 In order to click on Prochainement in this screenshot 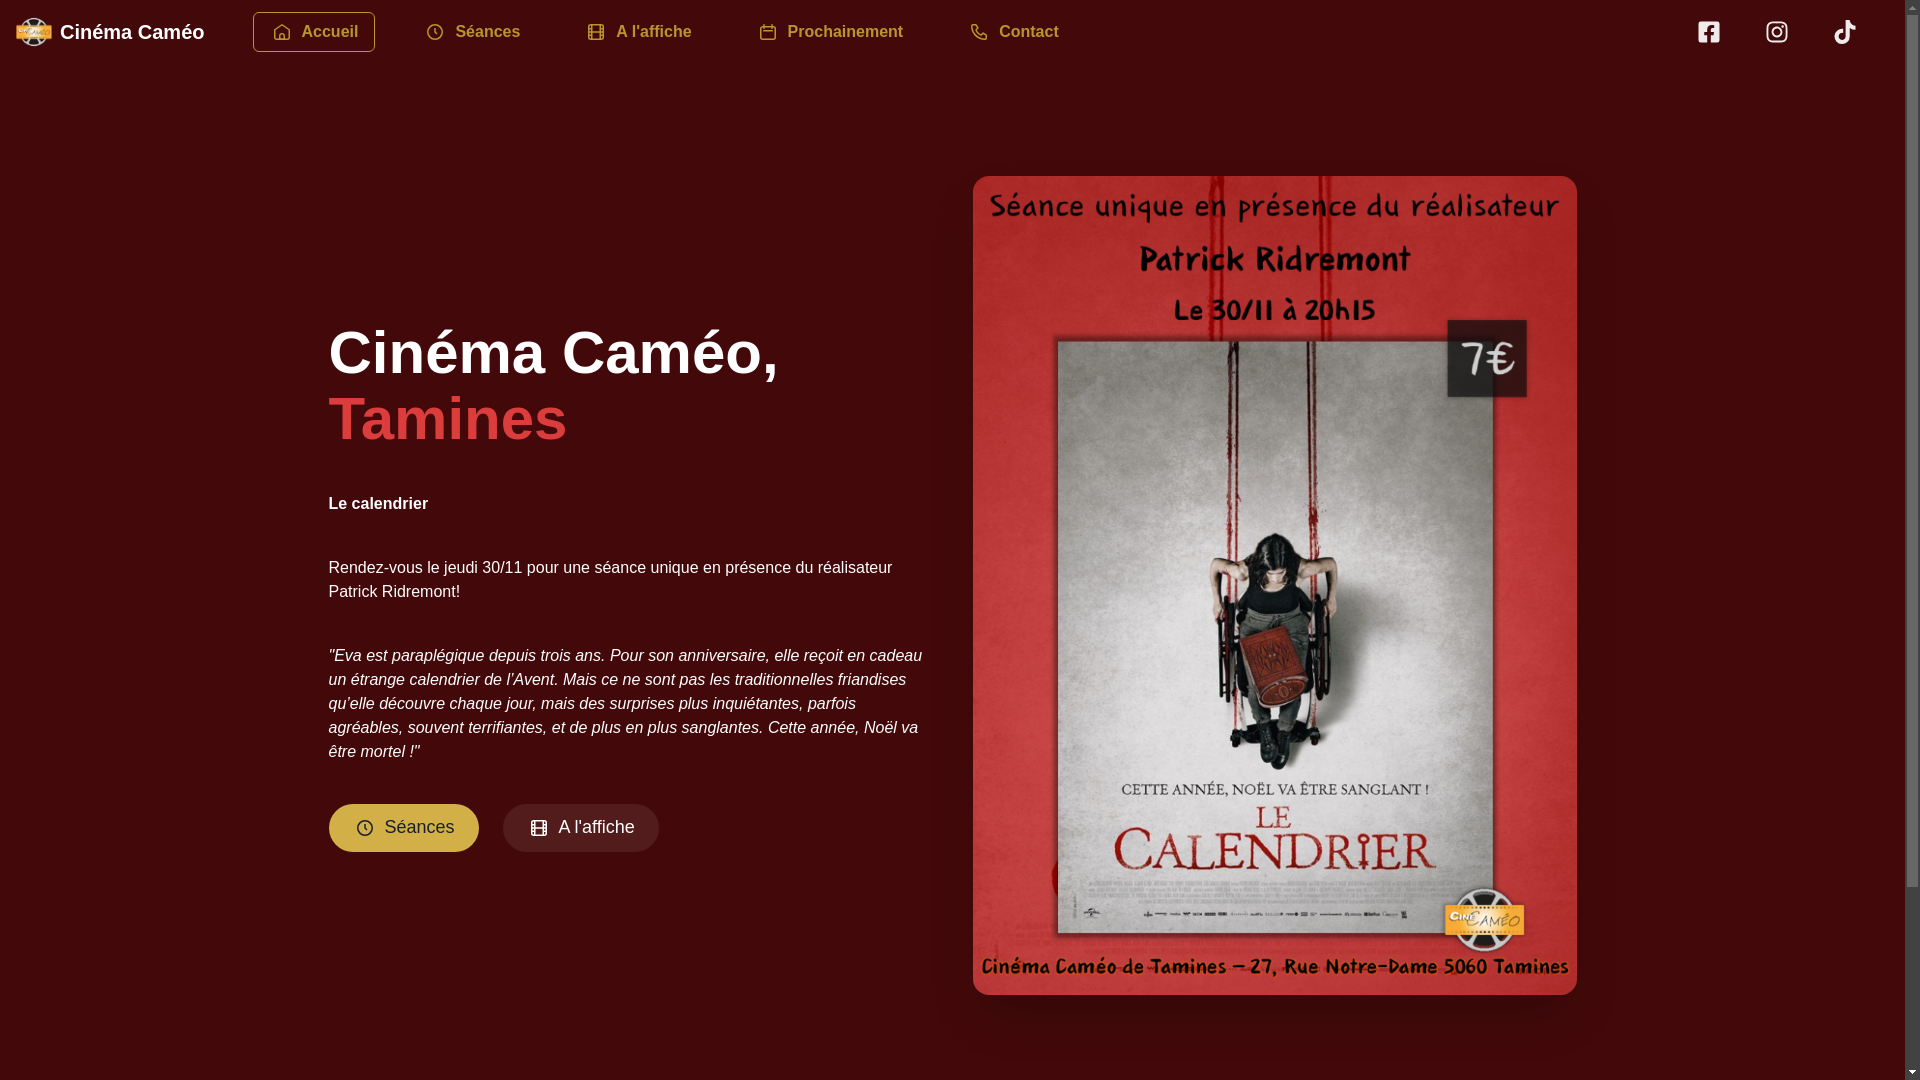, I will do `click(830, 32)`.